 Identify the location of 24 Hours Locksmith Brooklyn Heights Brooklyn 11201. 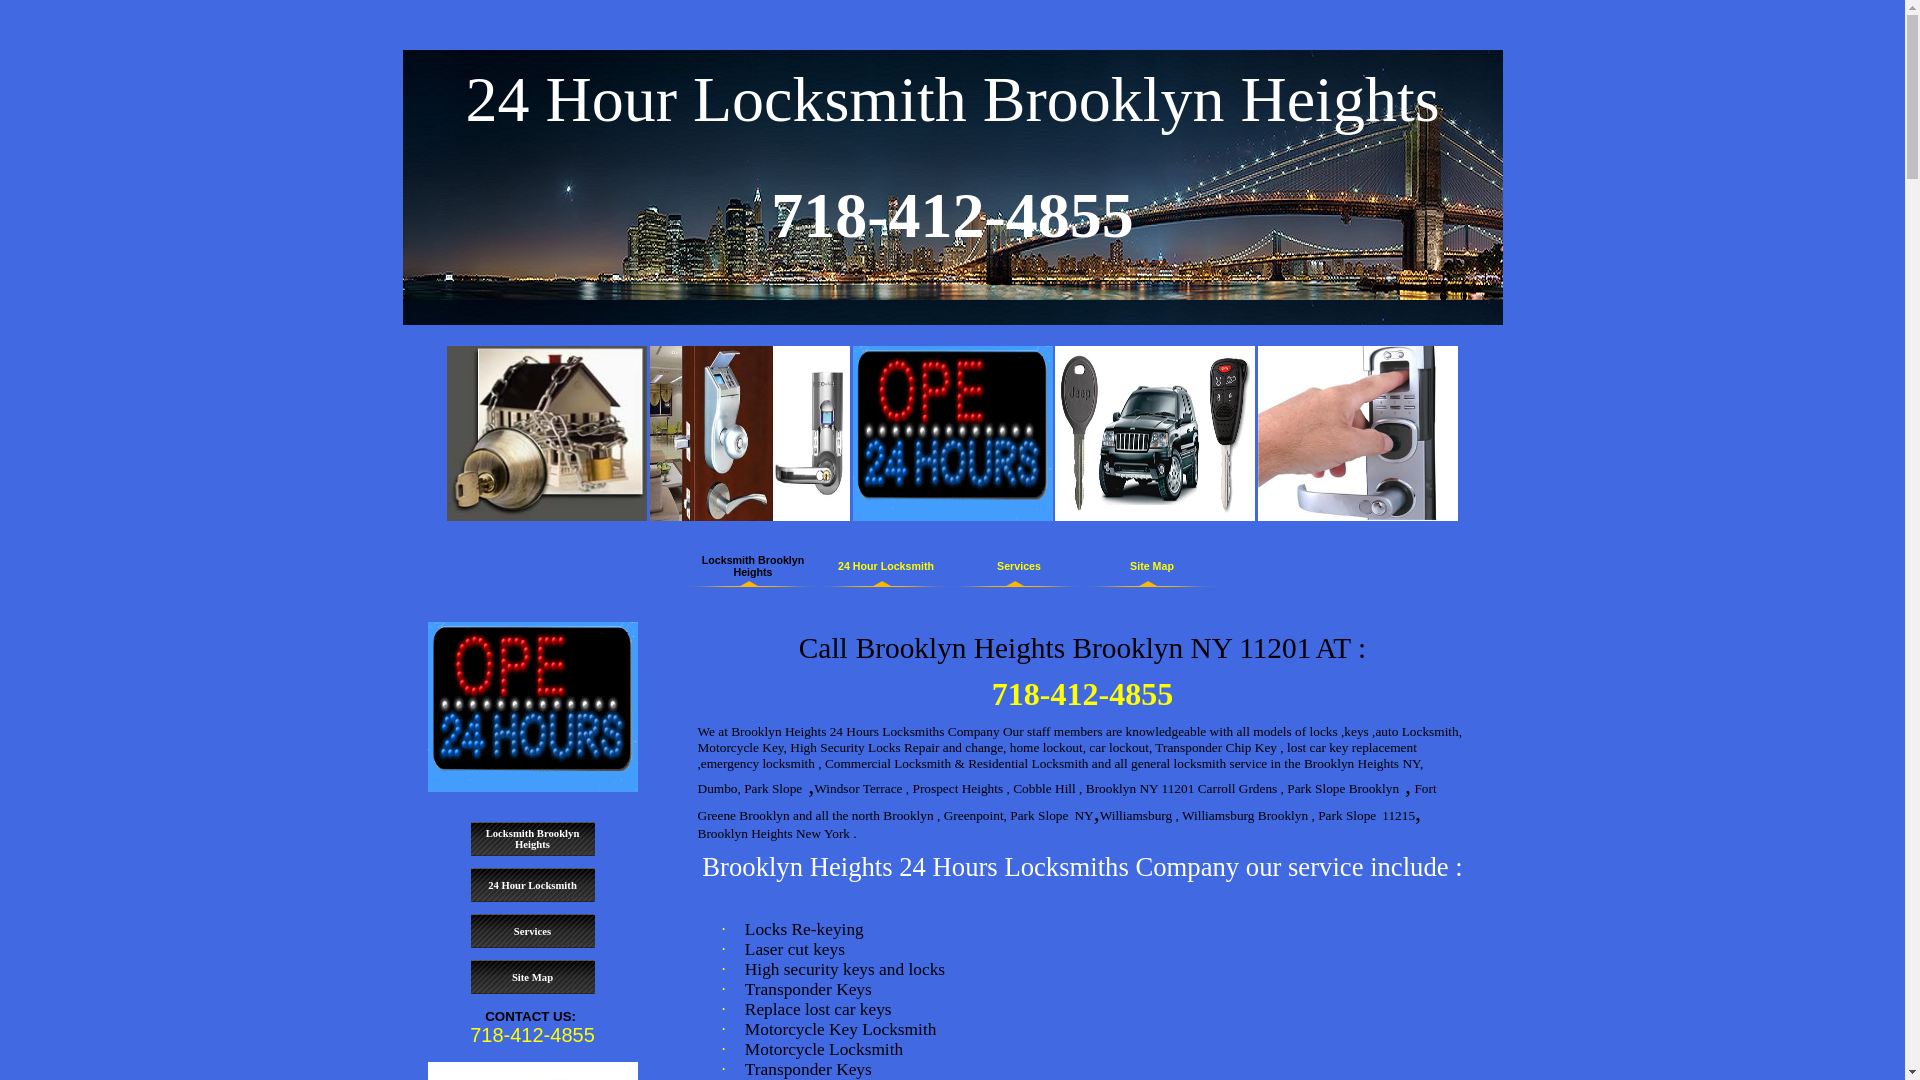
(952, 434).